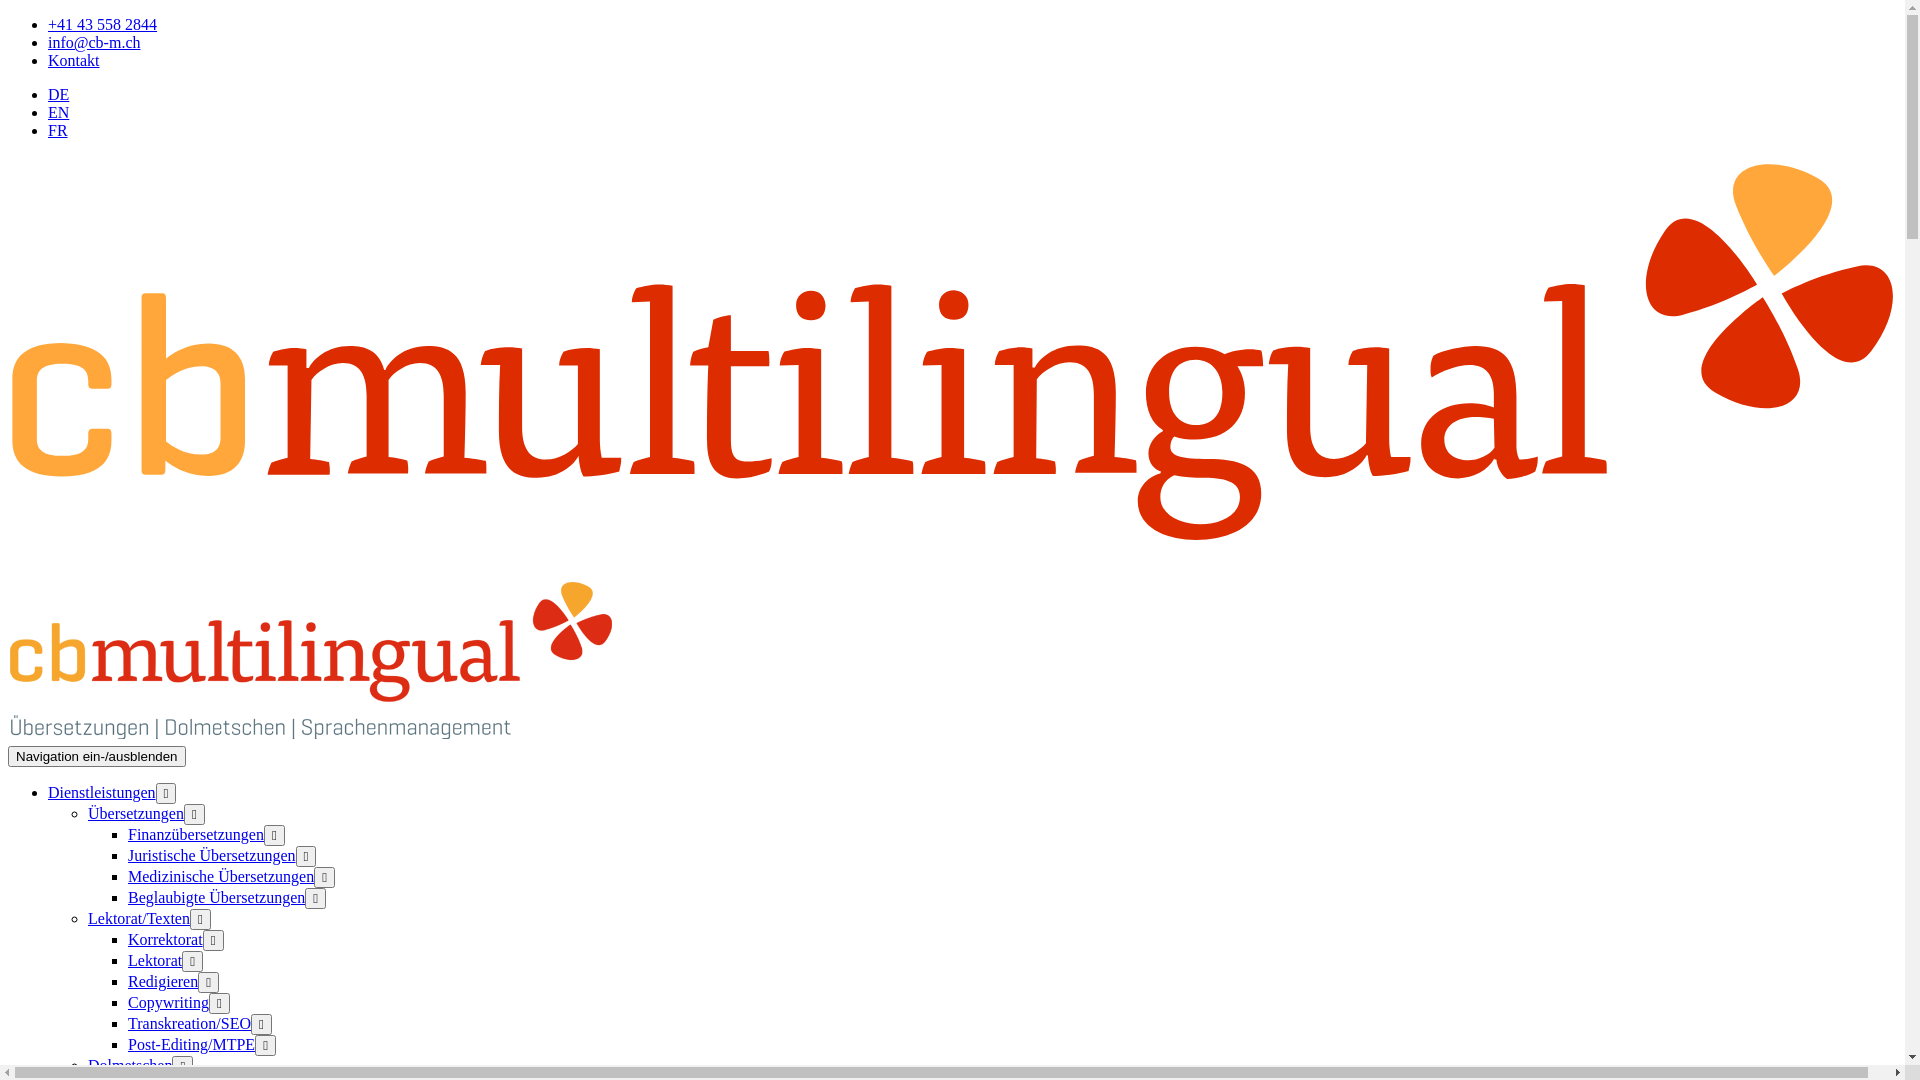  What do you see at coordinates (163, 982) in the screenshot?
I see `Redigieren` at bounding box center [163, 982].